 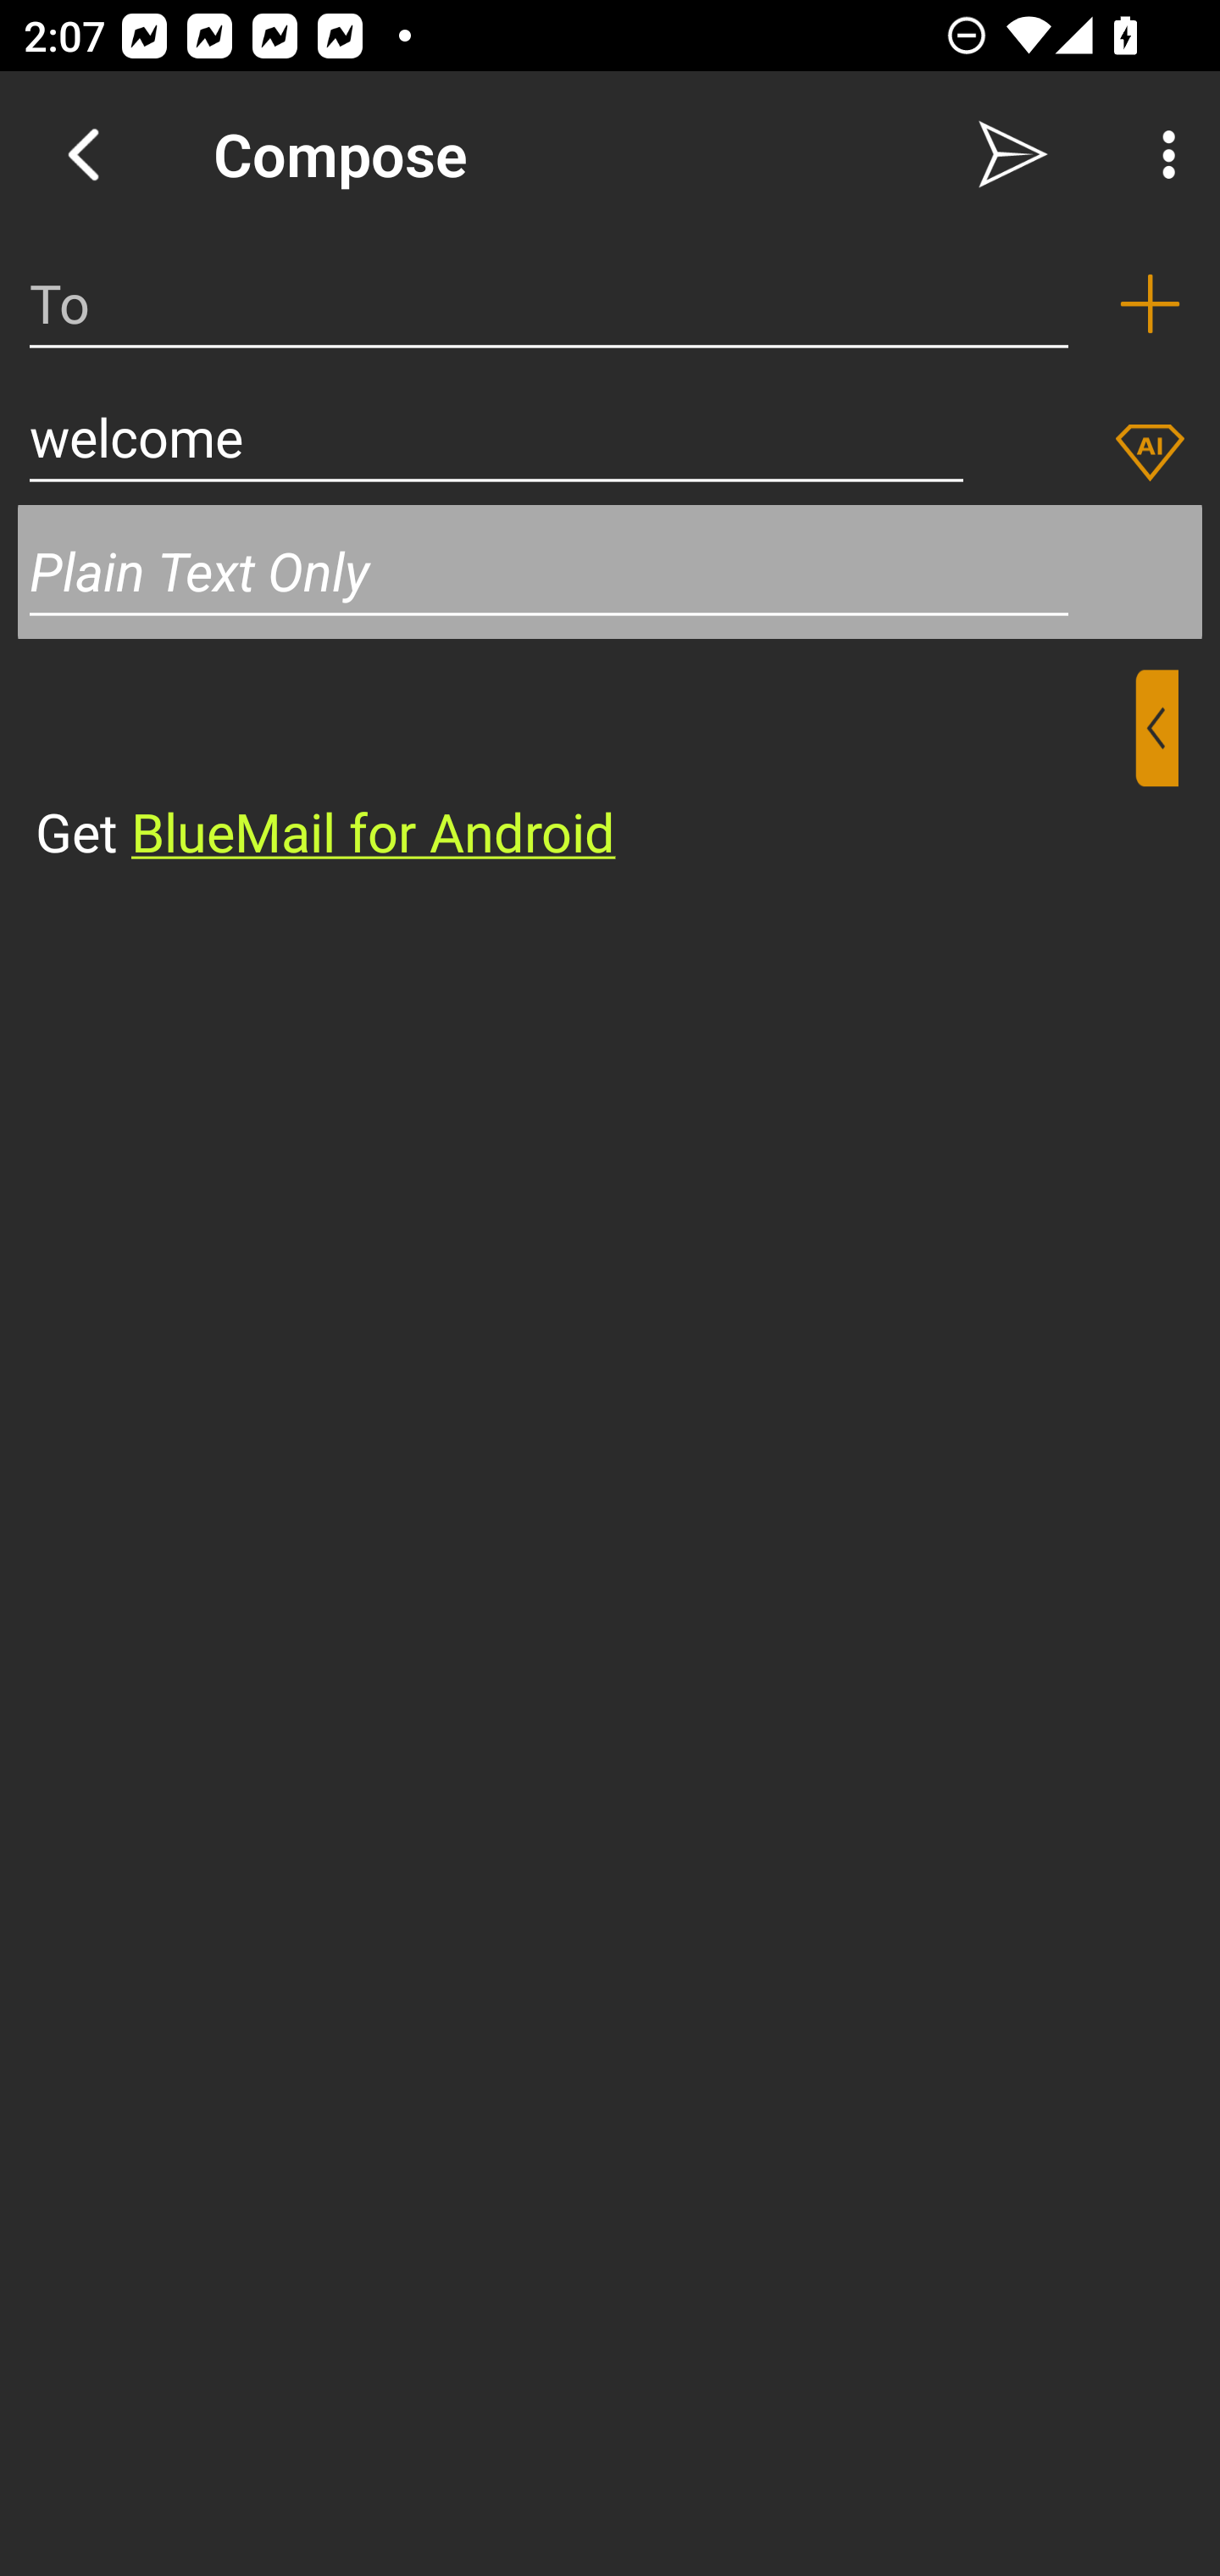 I want to click on welcome, so click(x=496, y=437).